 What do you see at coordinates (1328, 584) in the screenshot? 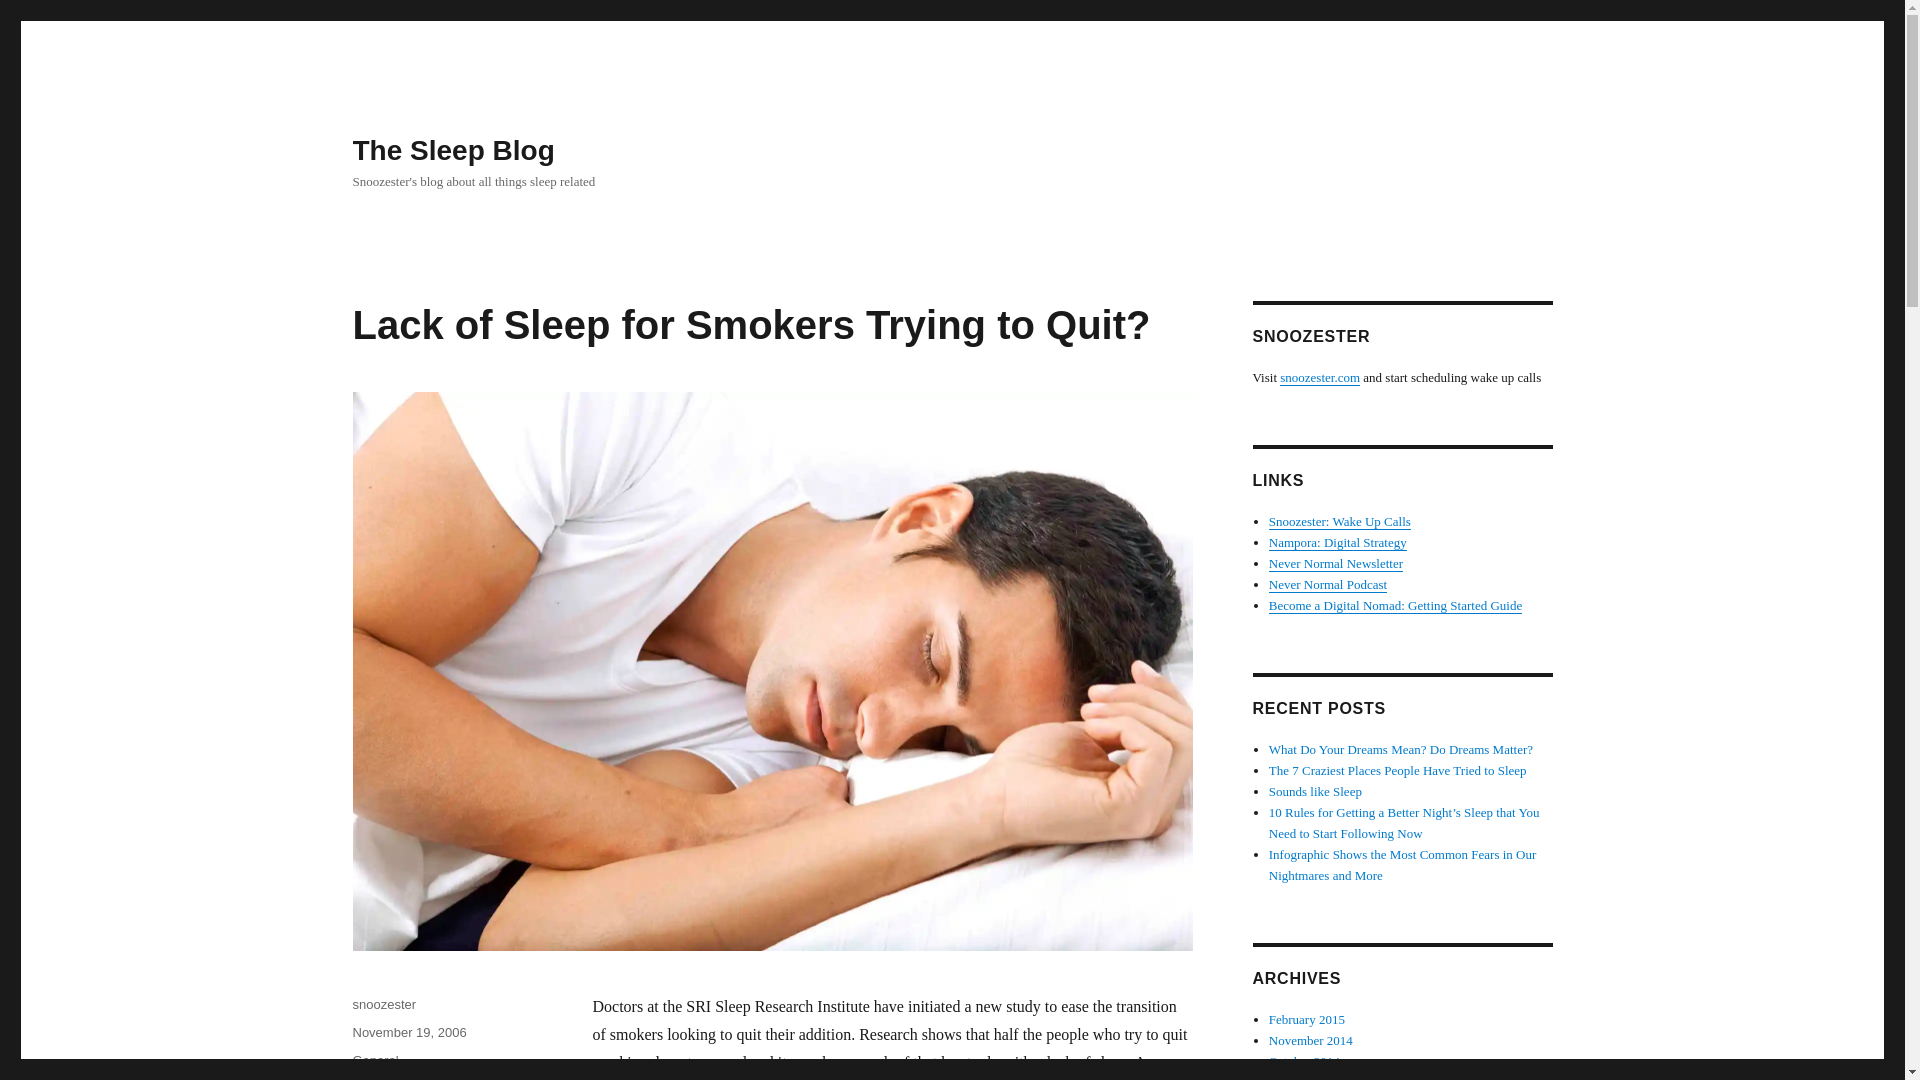
I see `Never Normal Podcast` at bounding box center [1328, 584].